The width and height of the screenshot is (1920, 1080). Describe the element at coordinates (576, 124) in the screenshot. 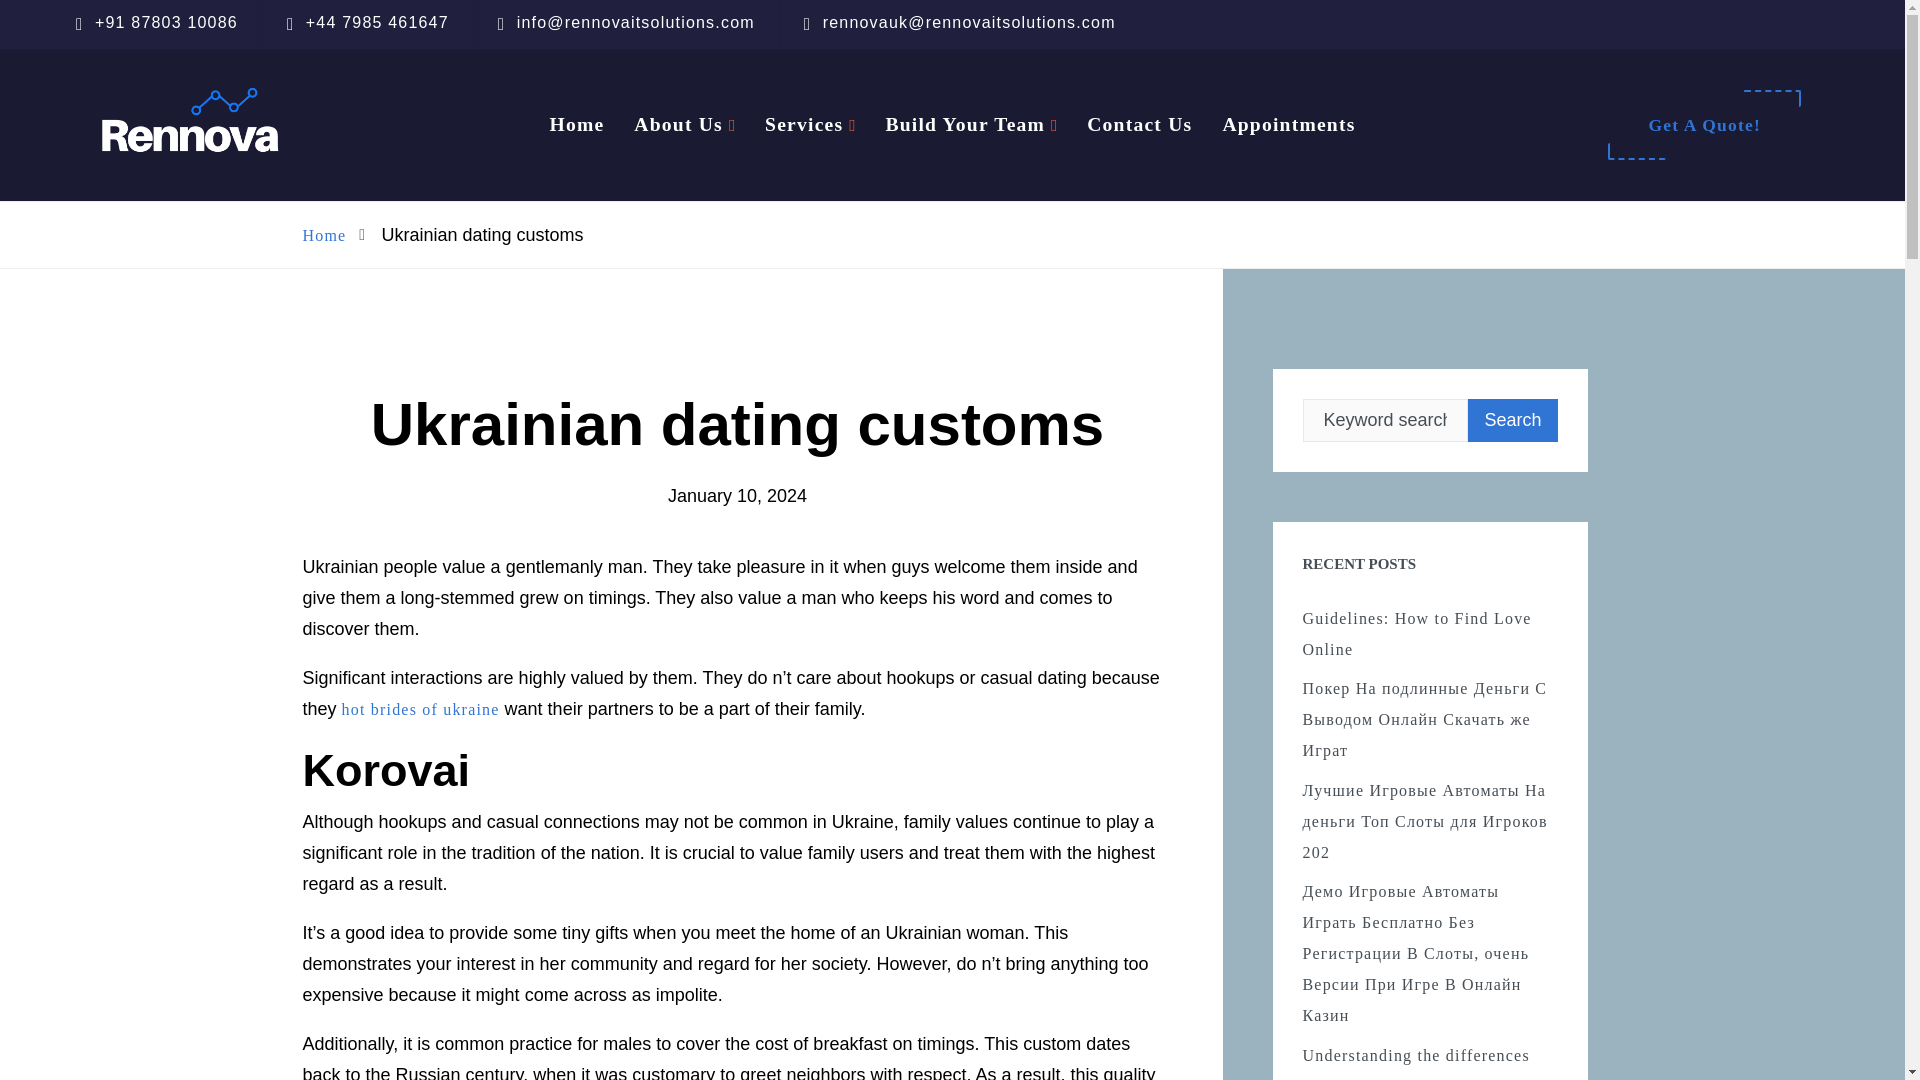

I see `Home` at that location.